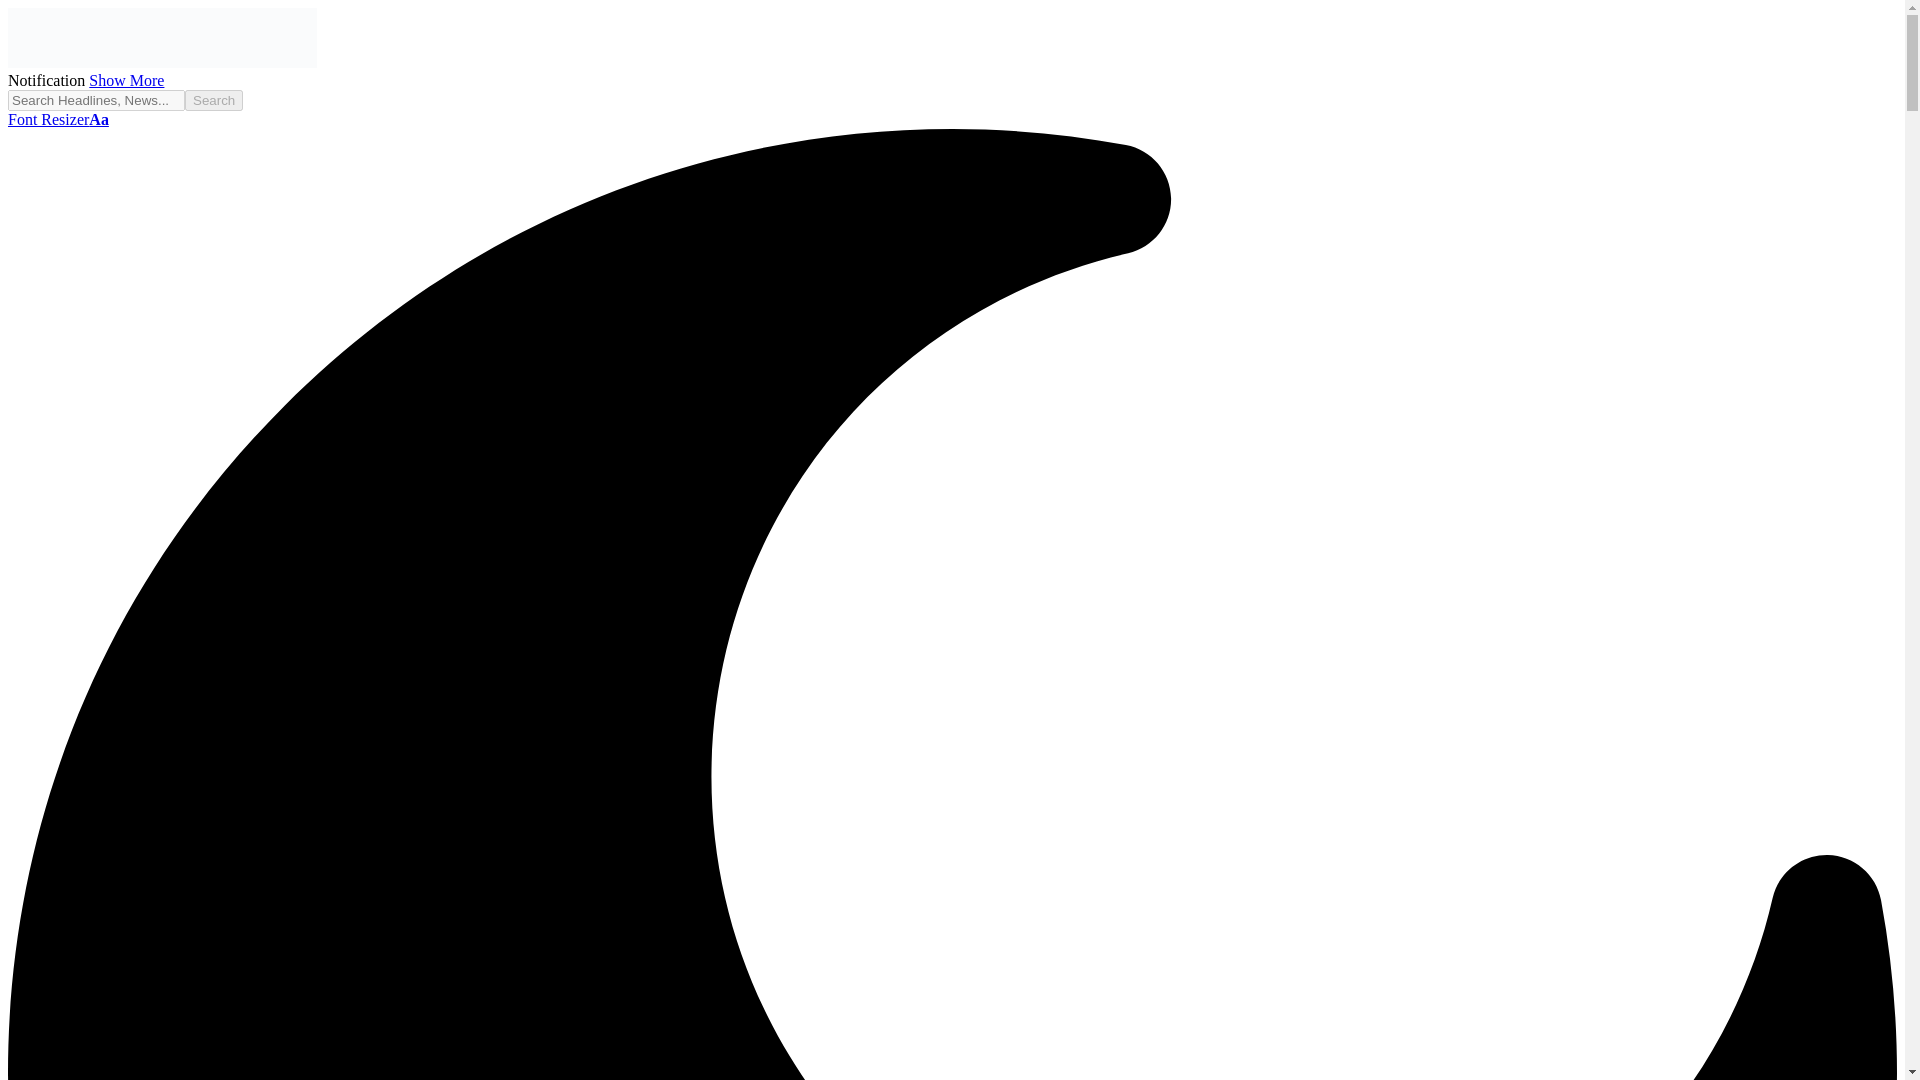  I want to click on TownFlex, so click(162, 62).